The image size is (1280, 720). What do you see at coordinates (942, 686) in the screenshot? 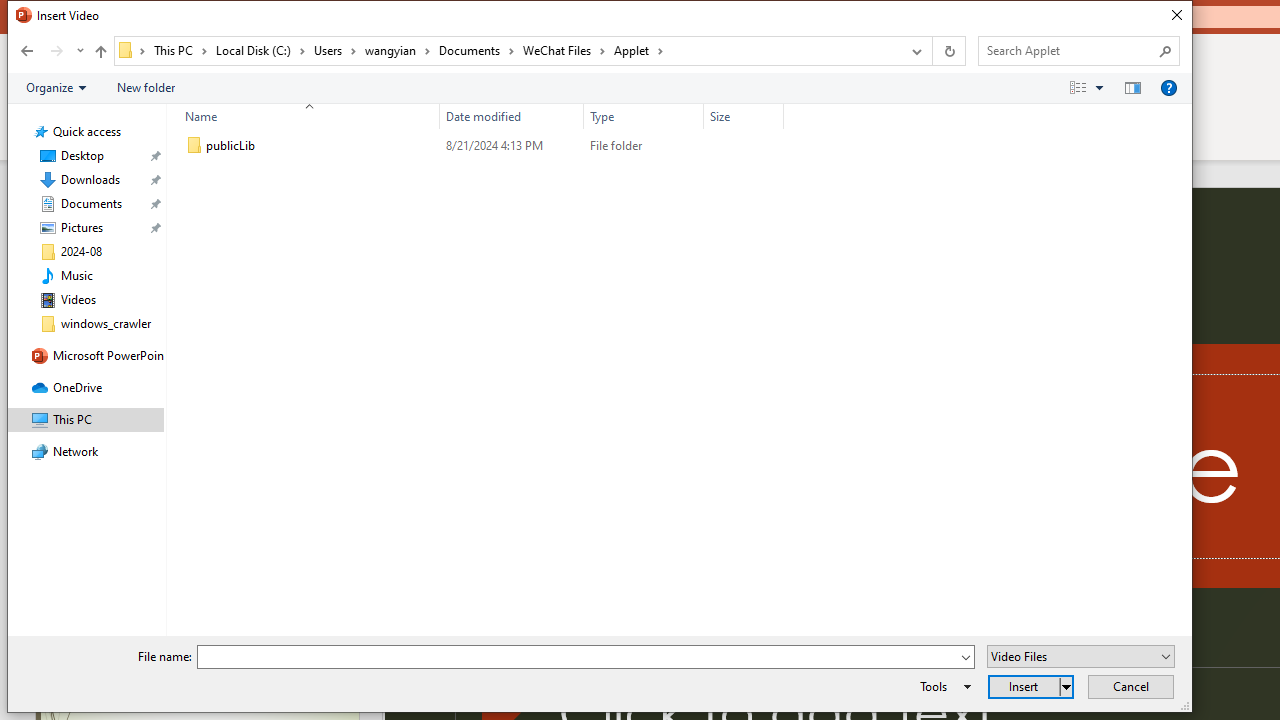
I see `Tools` at bounding box center [942, 686].